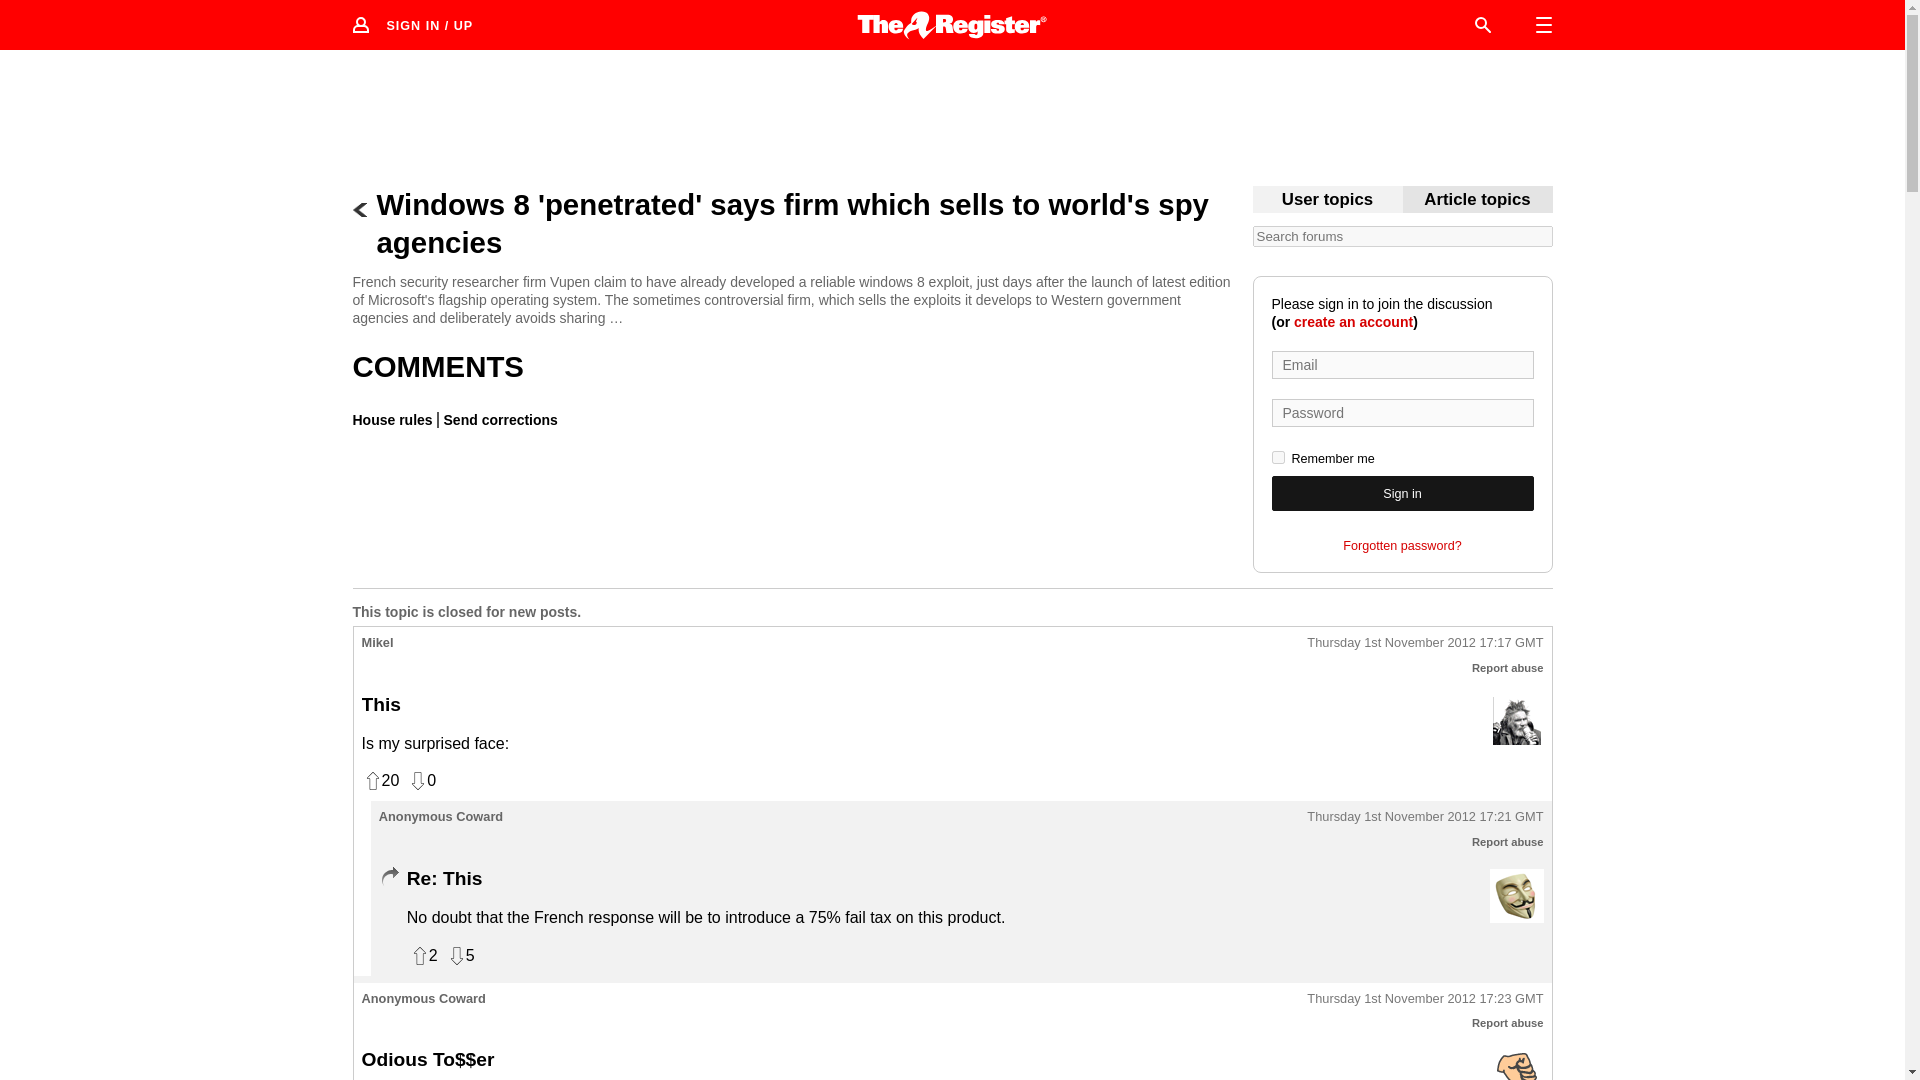 This screenshot has width=1920, height=1080. What do you see at coordinates (1477, 200) in the screenshot?
I see `For corrections, please use link below article copy, kthxbye` at bounding box center [1477, 200].